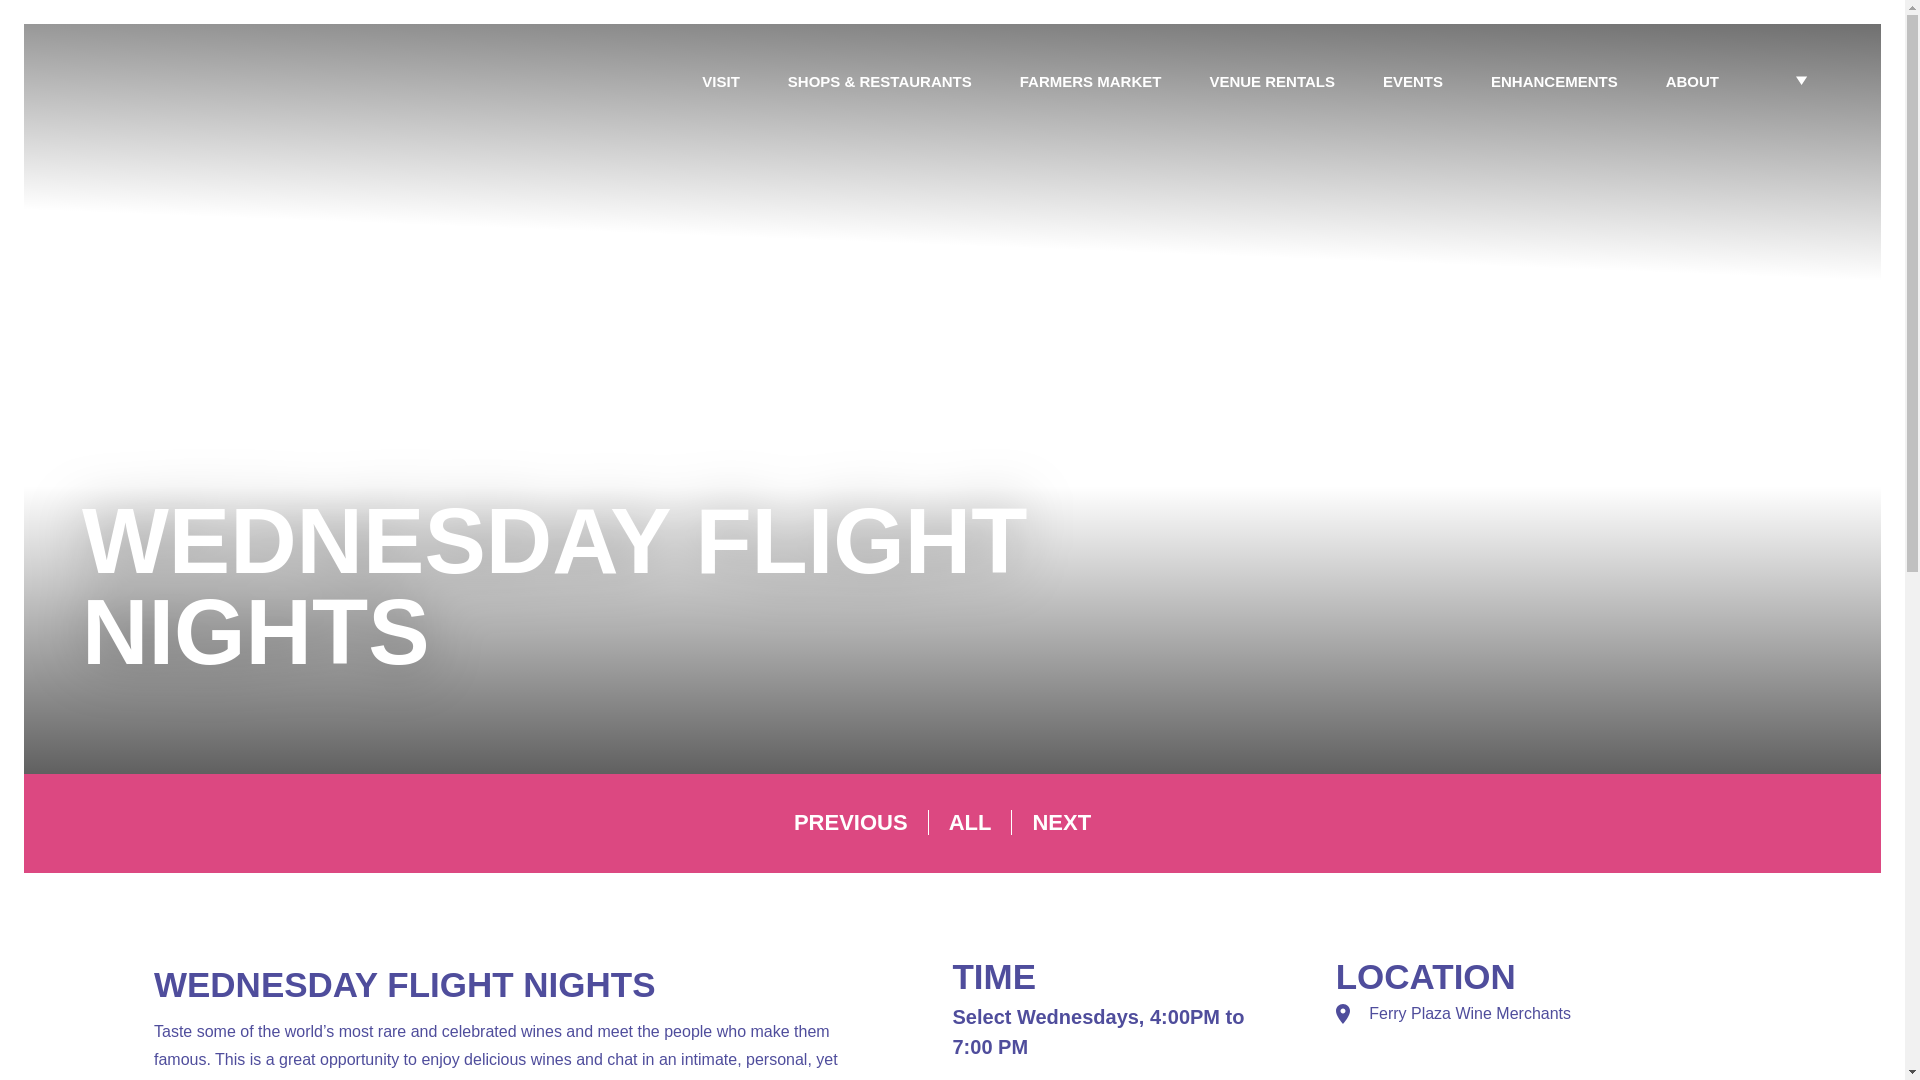 The image size is (1920, 1080). Describe the element at coordinates (720, 82) in the screenshot. I see `VISIT` at that location.